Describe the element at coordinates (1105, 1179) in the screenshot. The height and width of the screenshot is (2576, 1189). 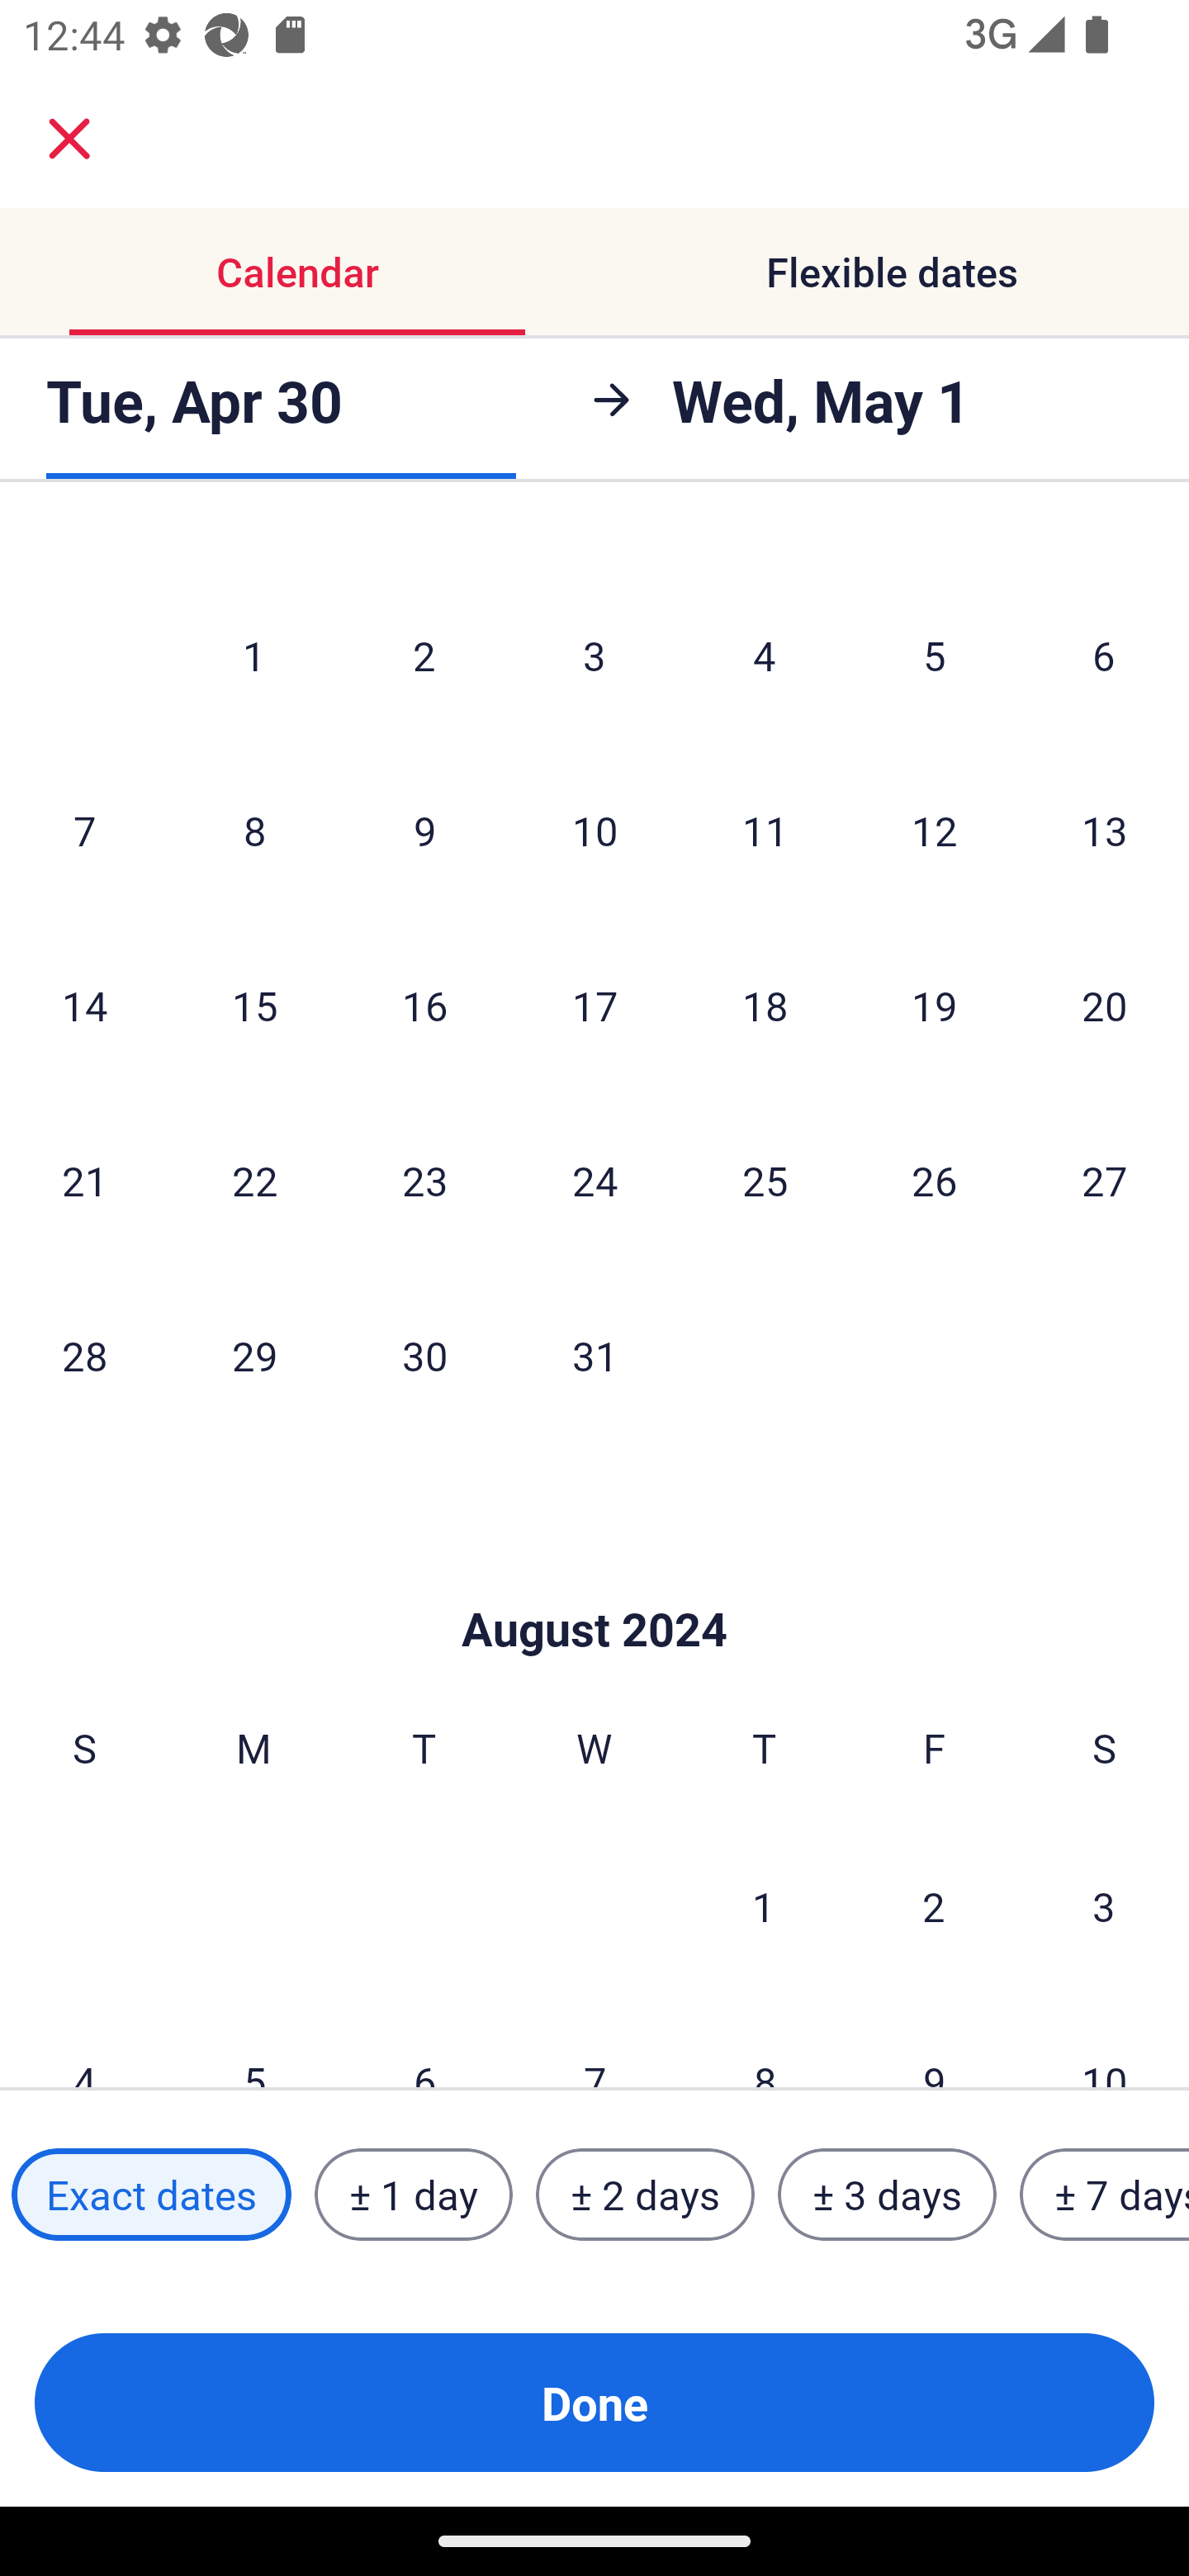
I see `27 Saturday, July 27, 2024` at that location.